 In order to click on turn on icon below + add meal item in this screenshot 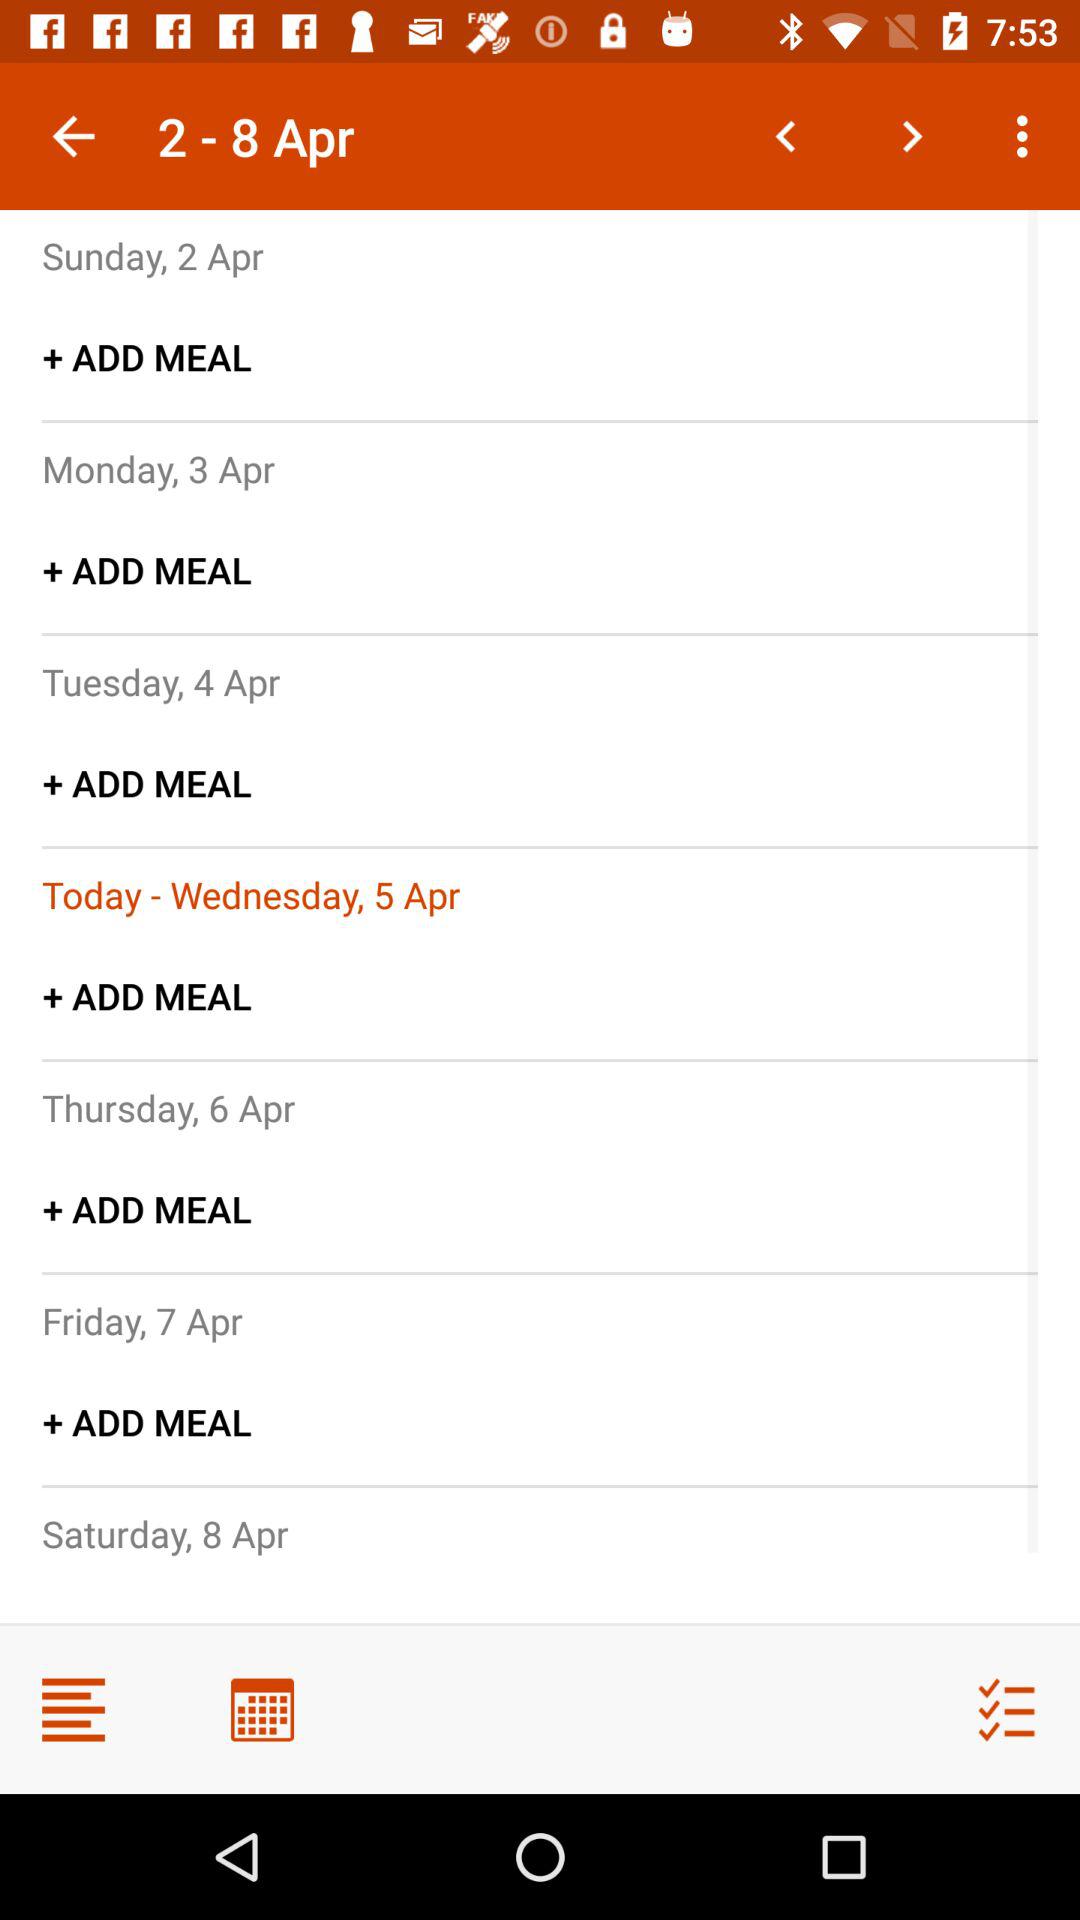, I will do `click(251, 894)`.